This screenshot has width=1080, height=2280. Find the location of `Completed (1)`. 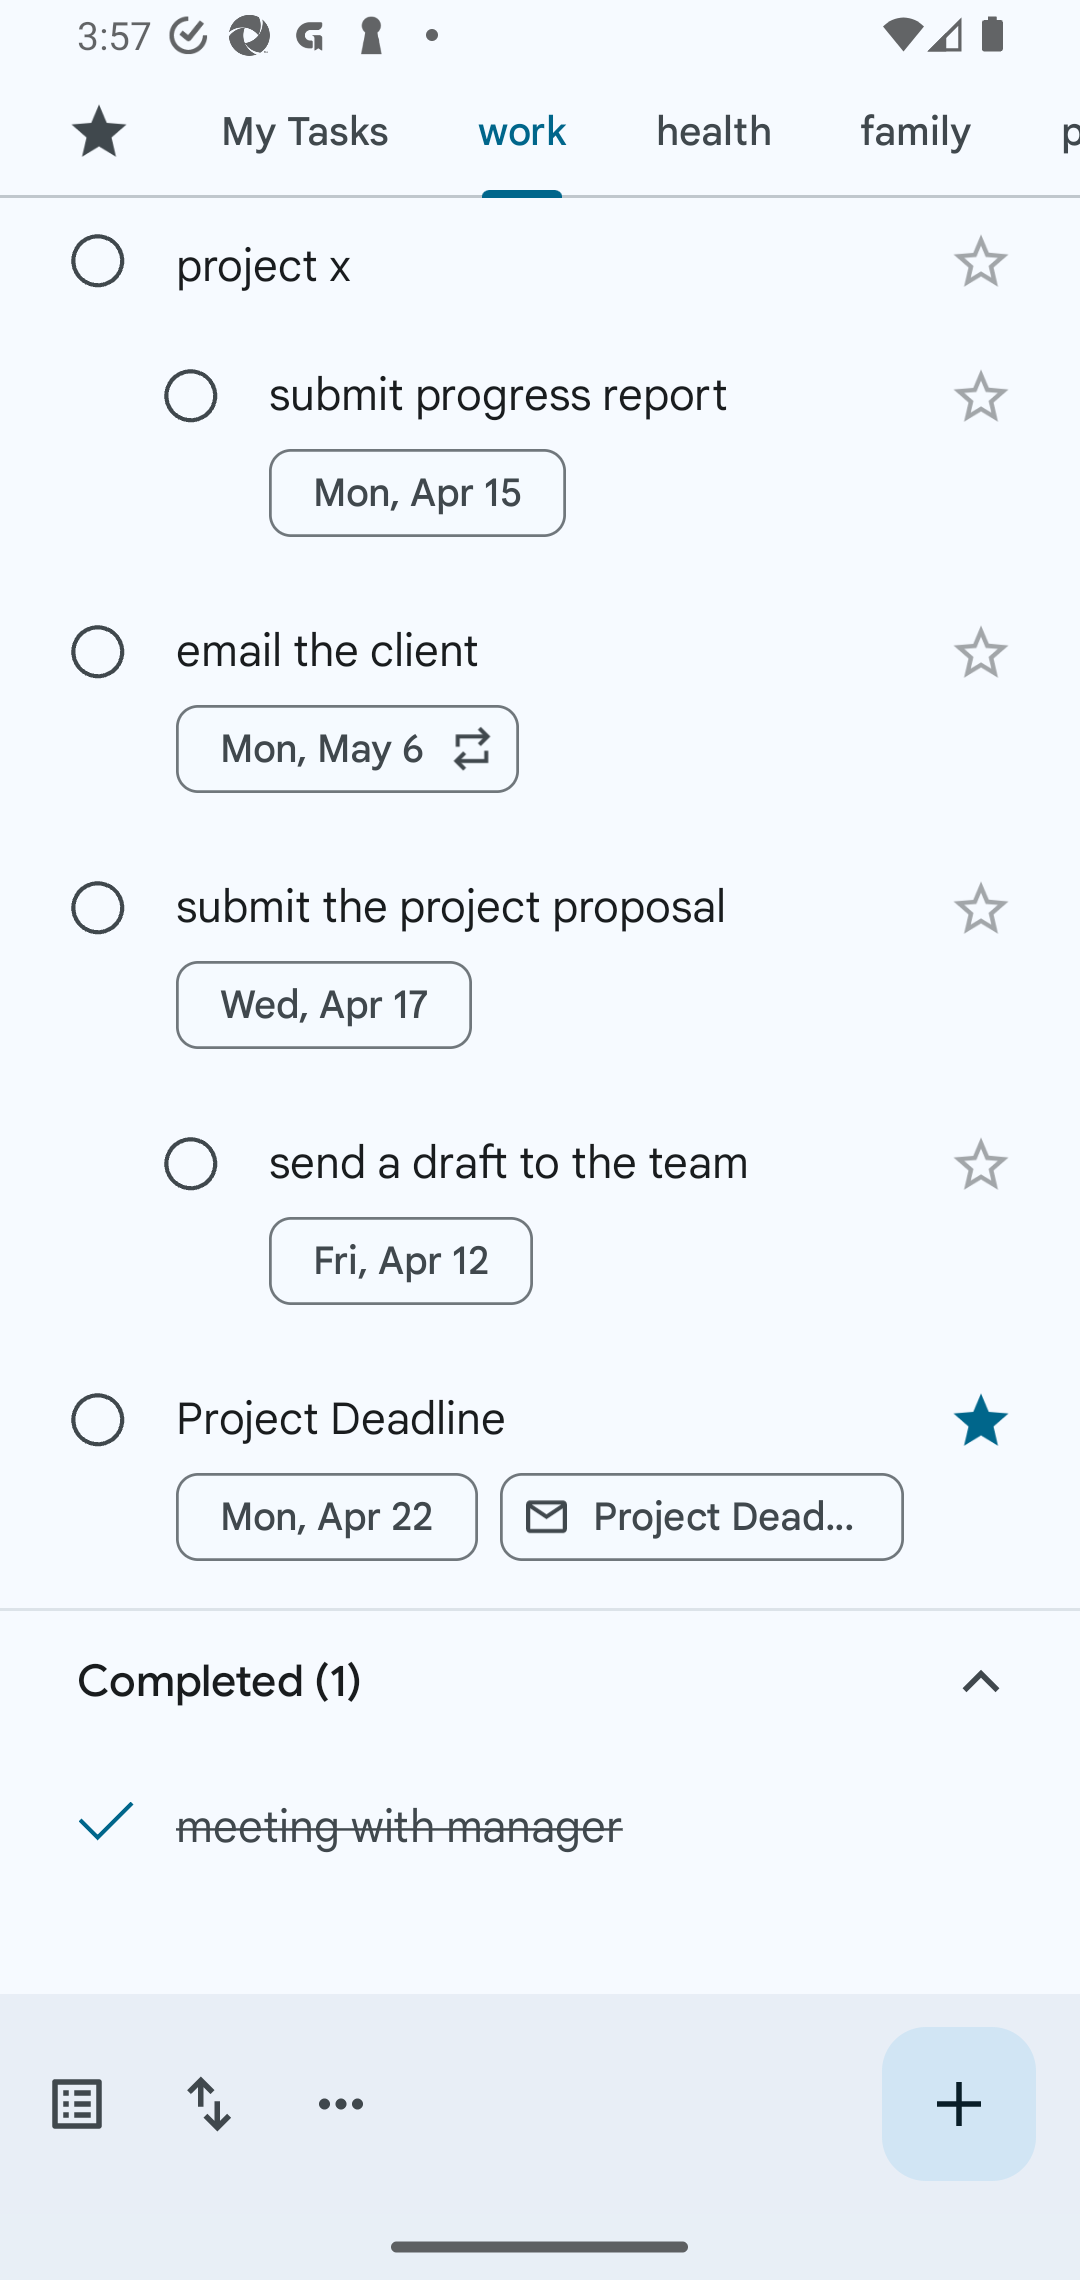

Completed (1) is located at coordinates (540, 1682).